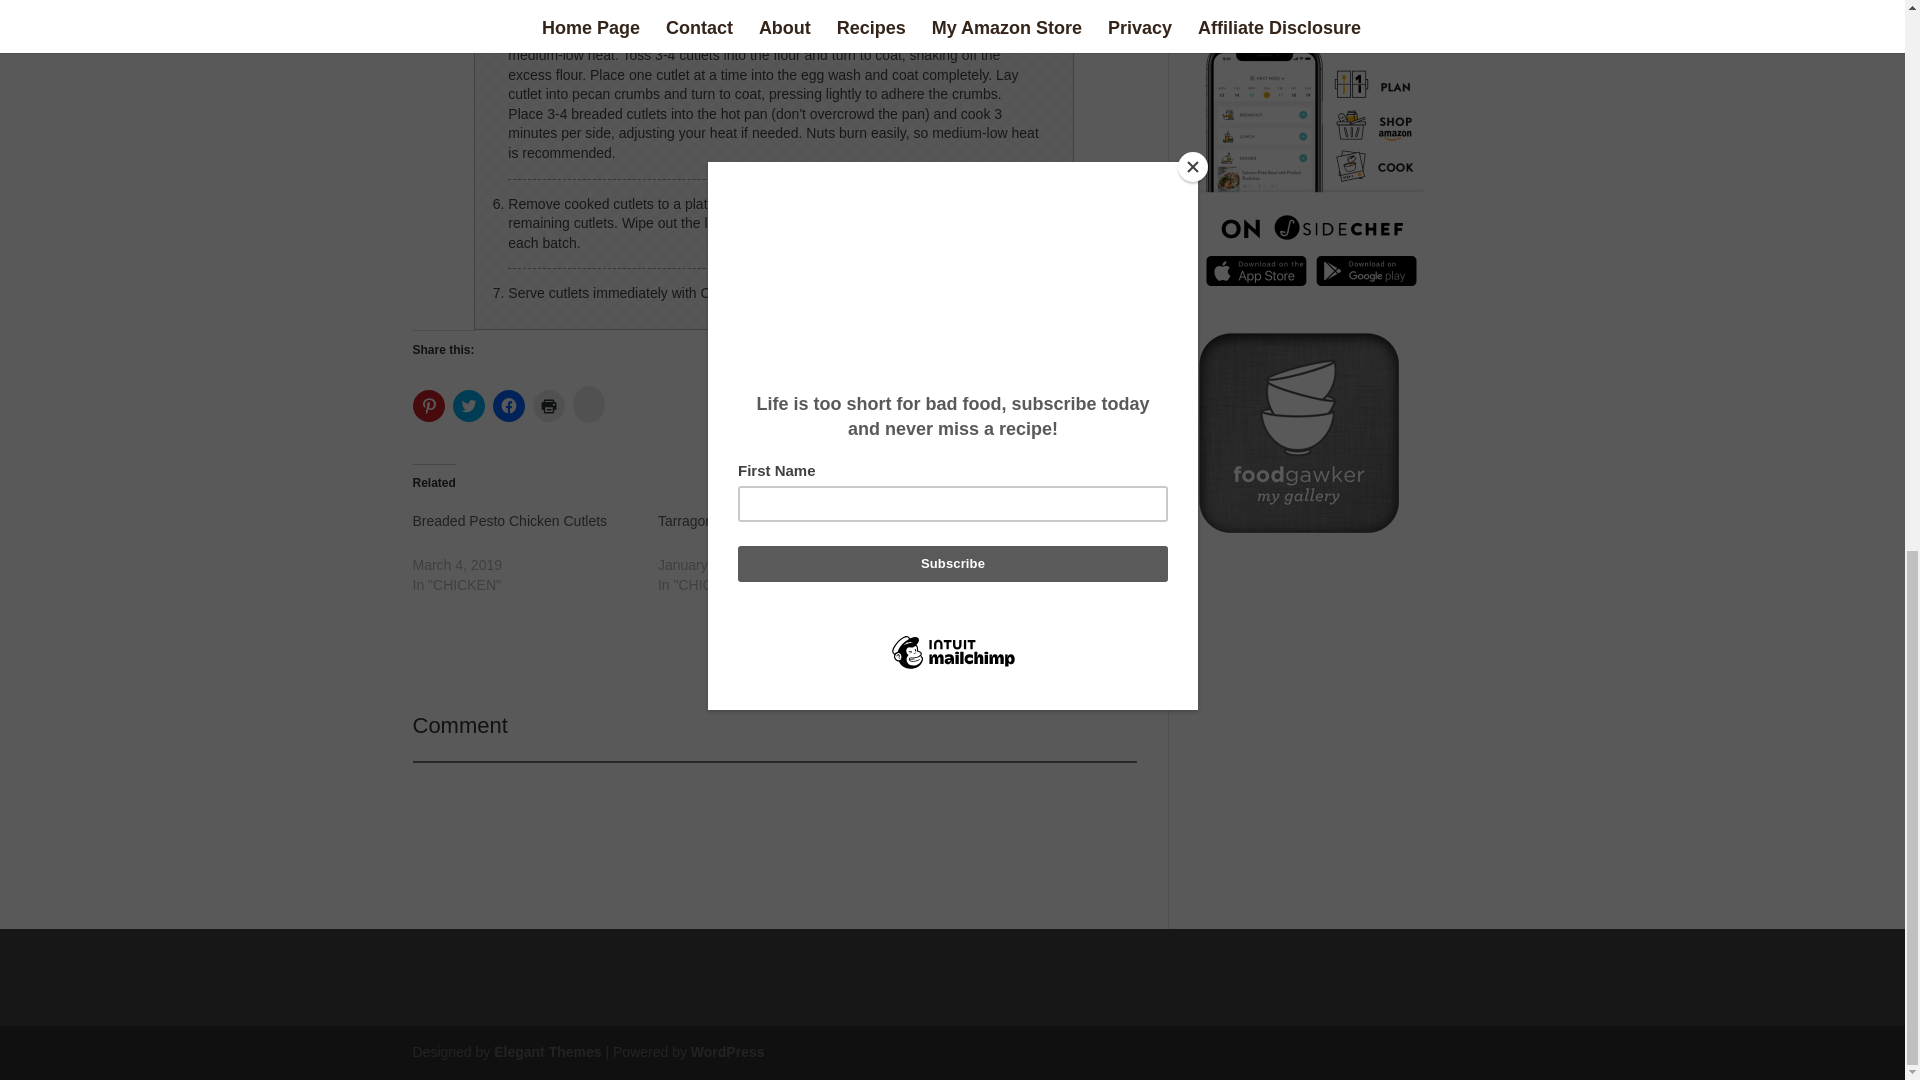 The image size is (1920, 1080). What do you see at coordinates (467, 406) in the screenshot?
I see `Click to share on Twitter` at bounding box center [467, 406].